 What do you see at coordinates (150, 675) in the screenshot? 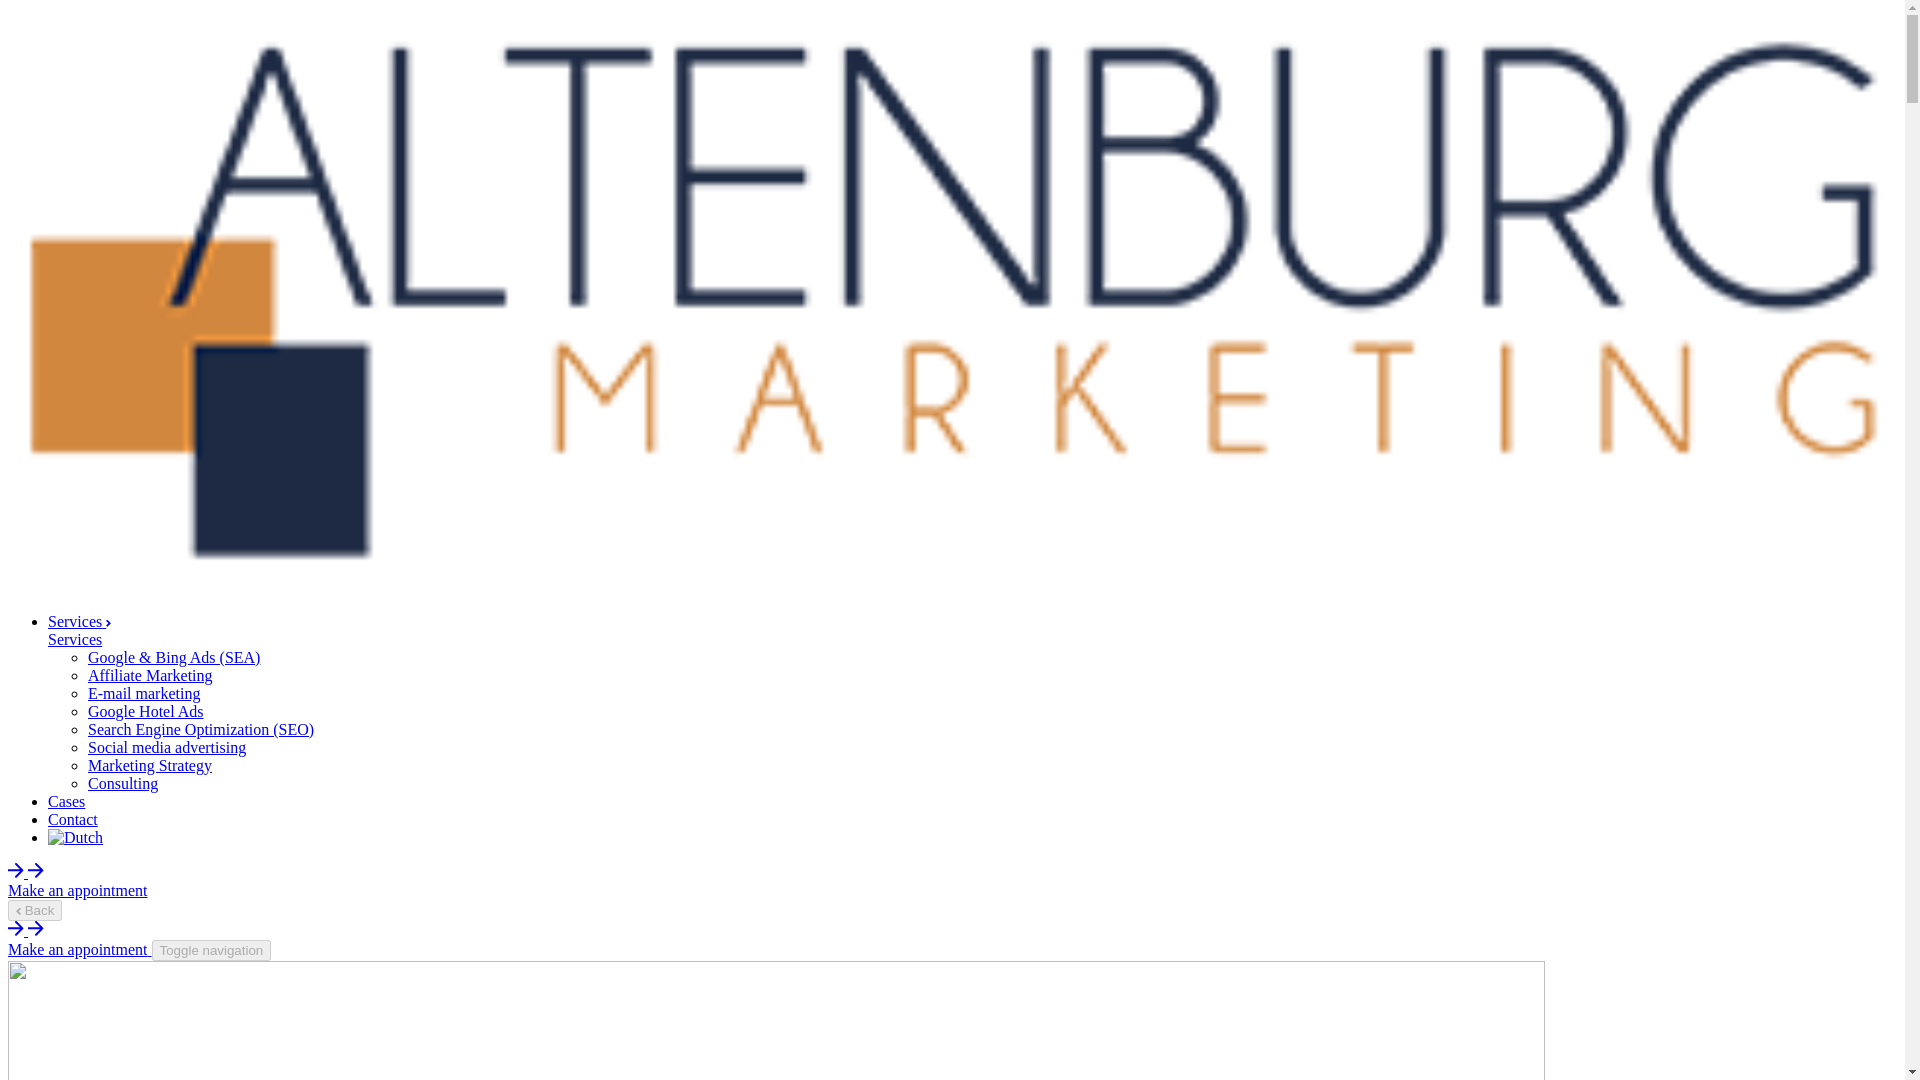
I see `Affiliate Marketing` at bounding box center [150, 675].